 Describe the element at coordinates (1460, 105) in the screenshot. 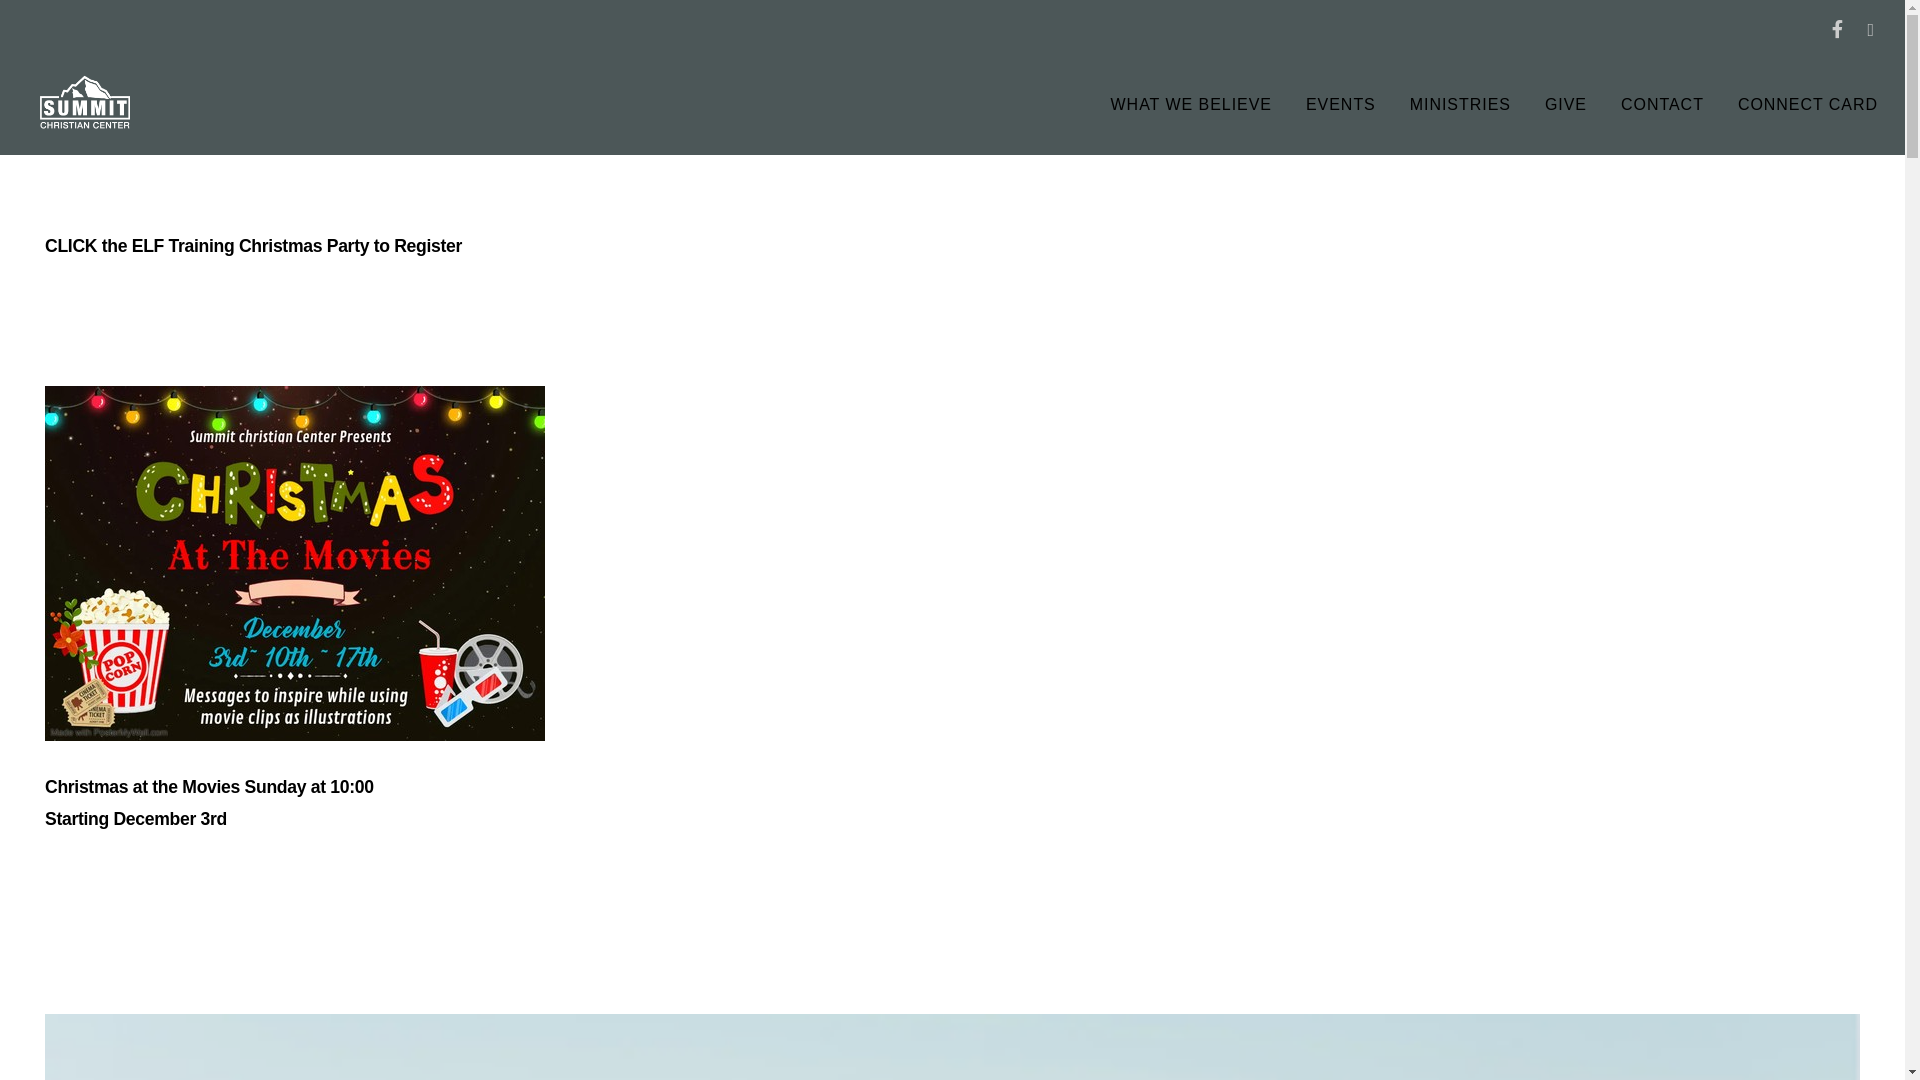

I see `MINISTRIES` at that location.